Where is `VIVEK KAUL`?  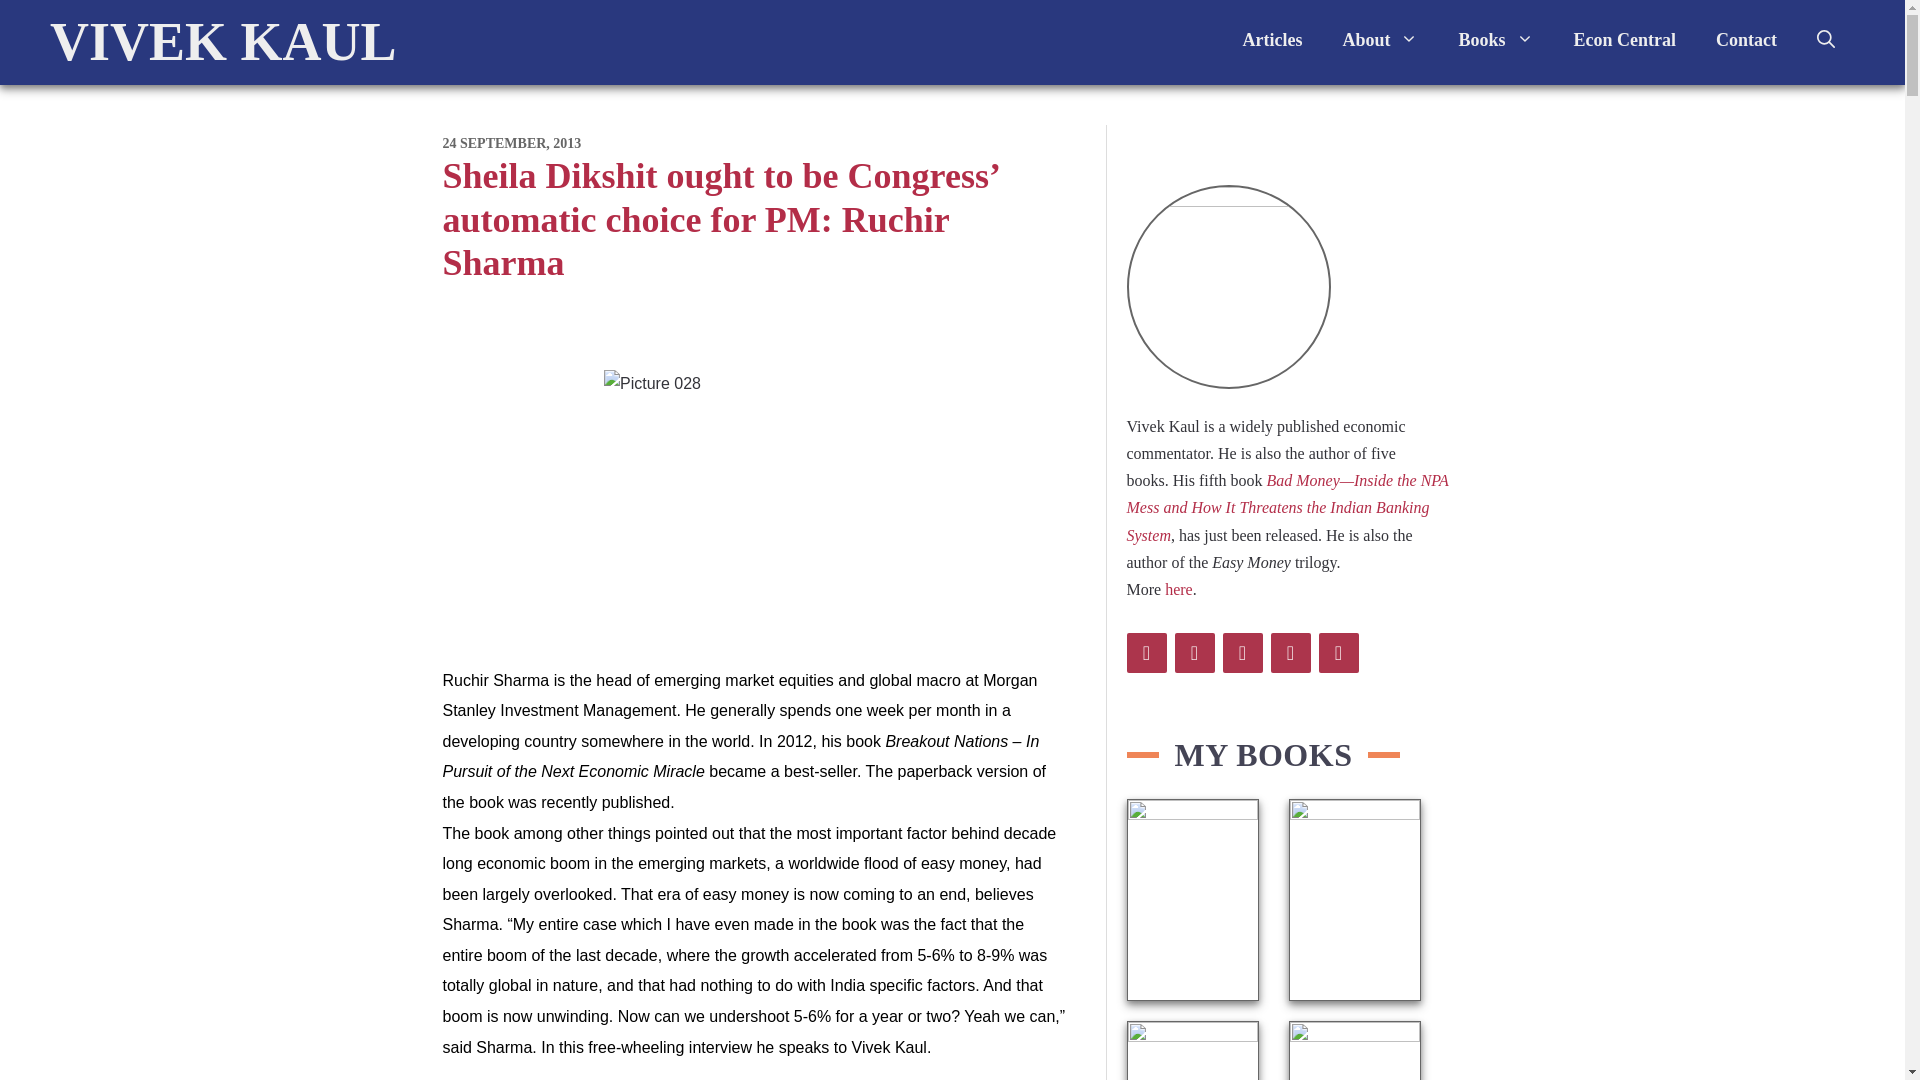 VIVEK KAUL is located at coordinates (223, 42).